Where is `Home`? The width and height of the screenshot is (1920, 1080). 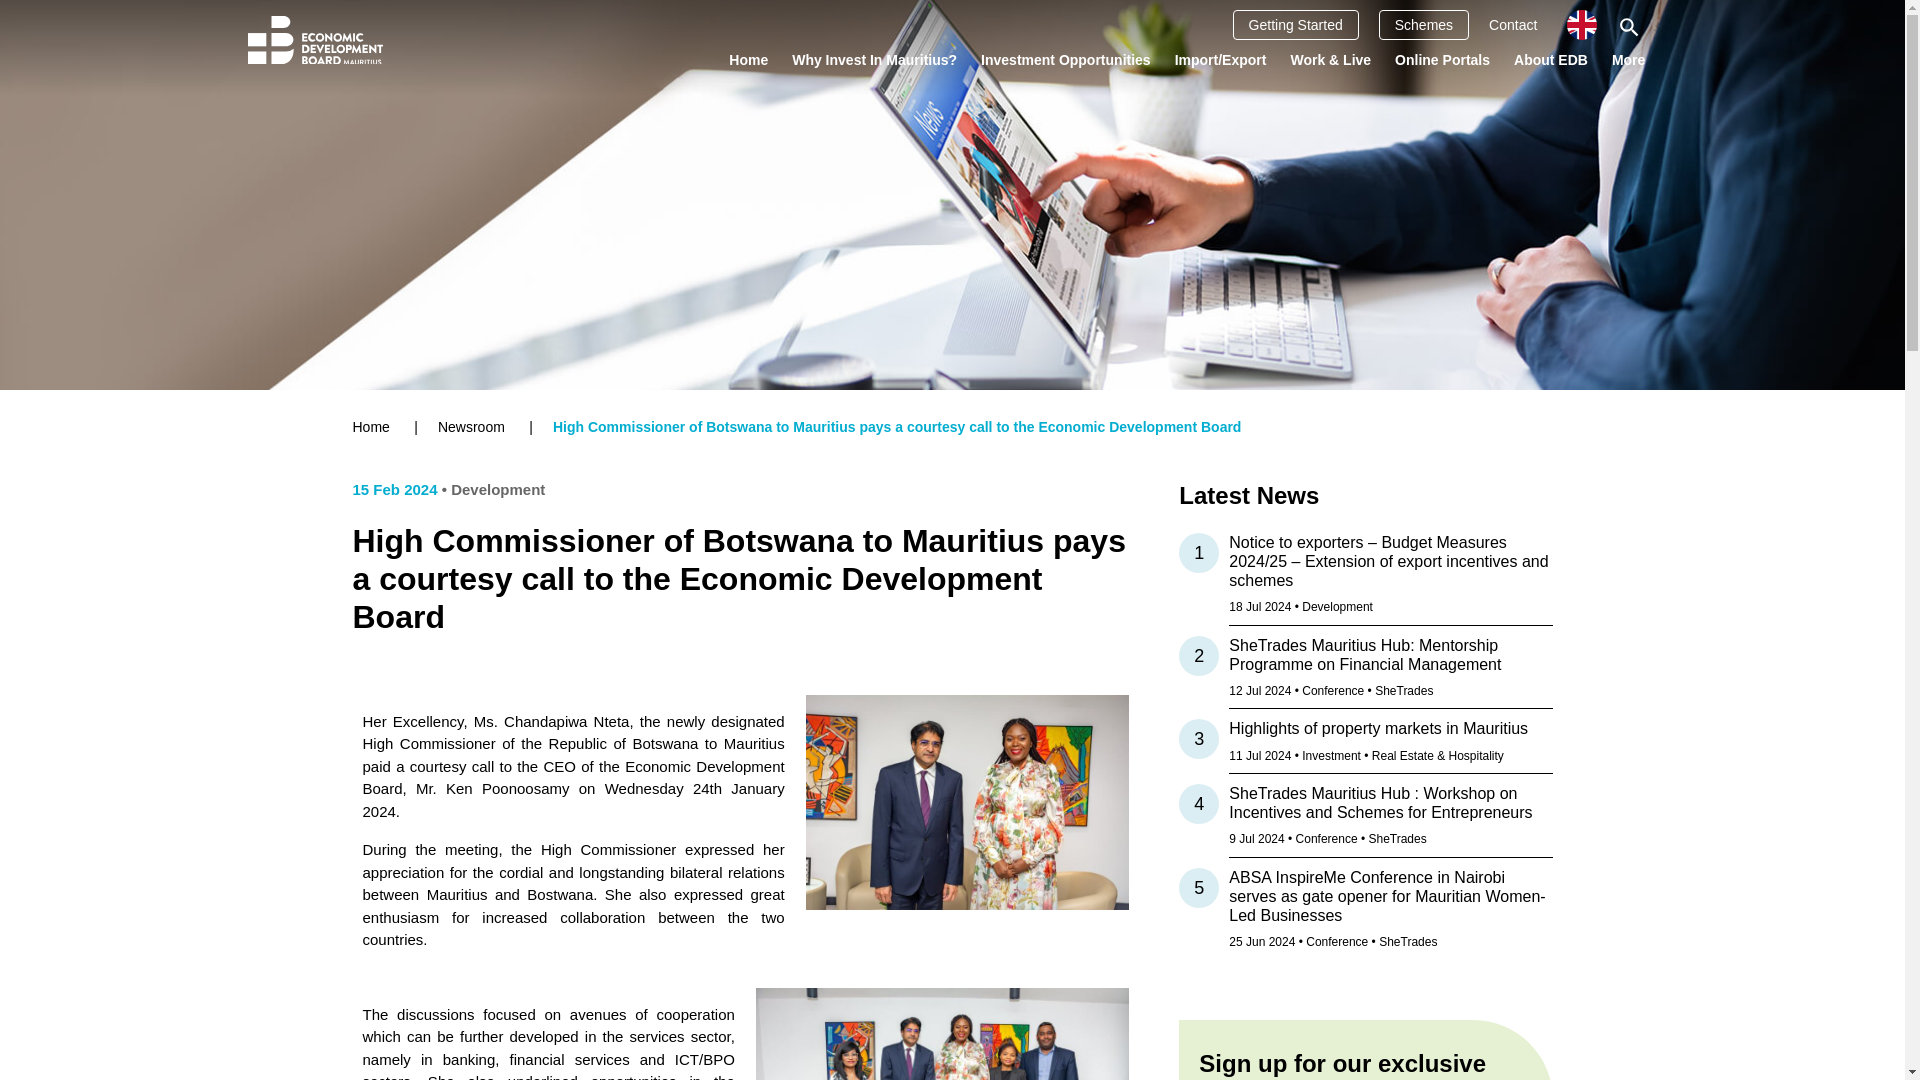 Home is located at coordinates (748, 59).